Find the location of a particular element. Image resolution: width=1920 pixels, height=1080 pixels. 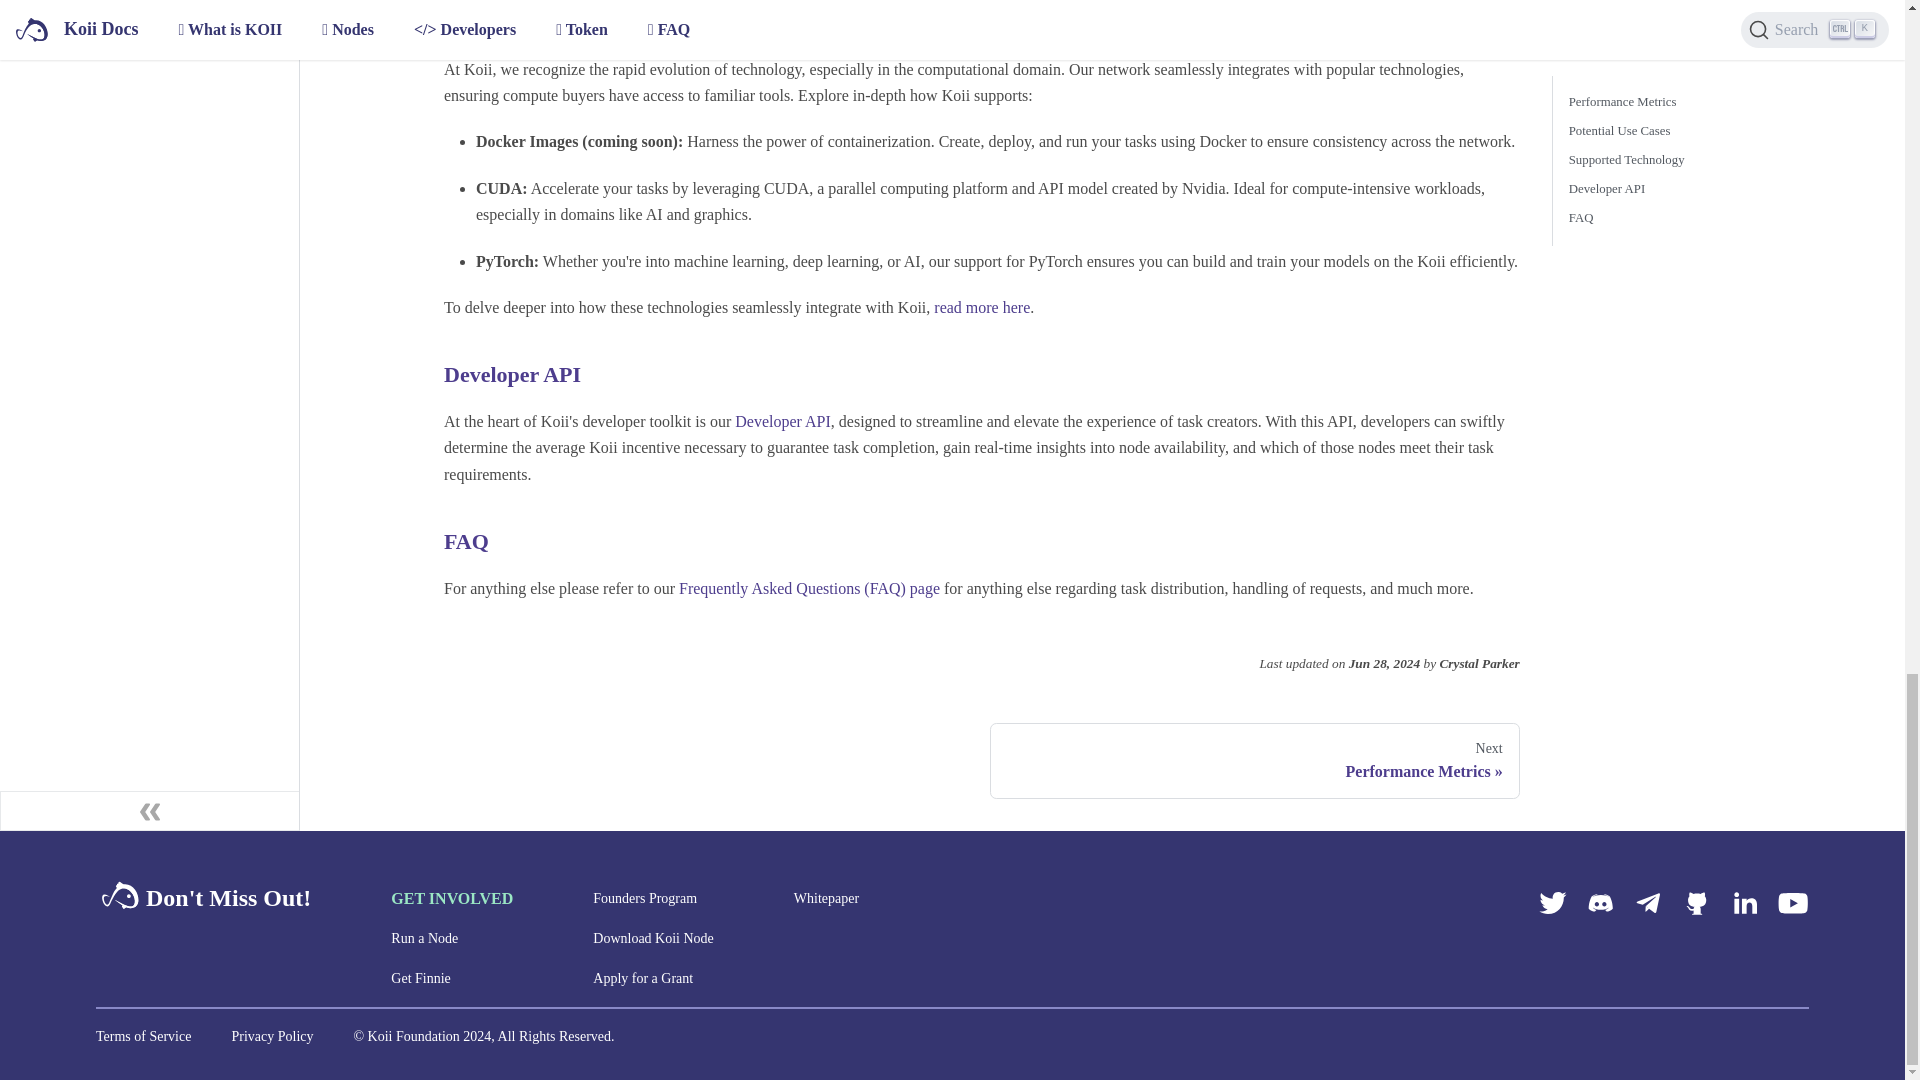

Whitepaper is located at coordinates (654, 938).